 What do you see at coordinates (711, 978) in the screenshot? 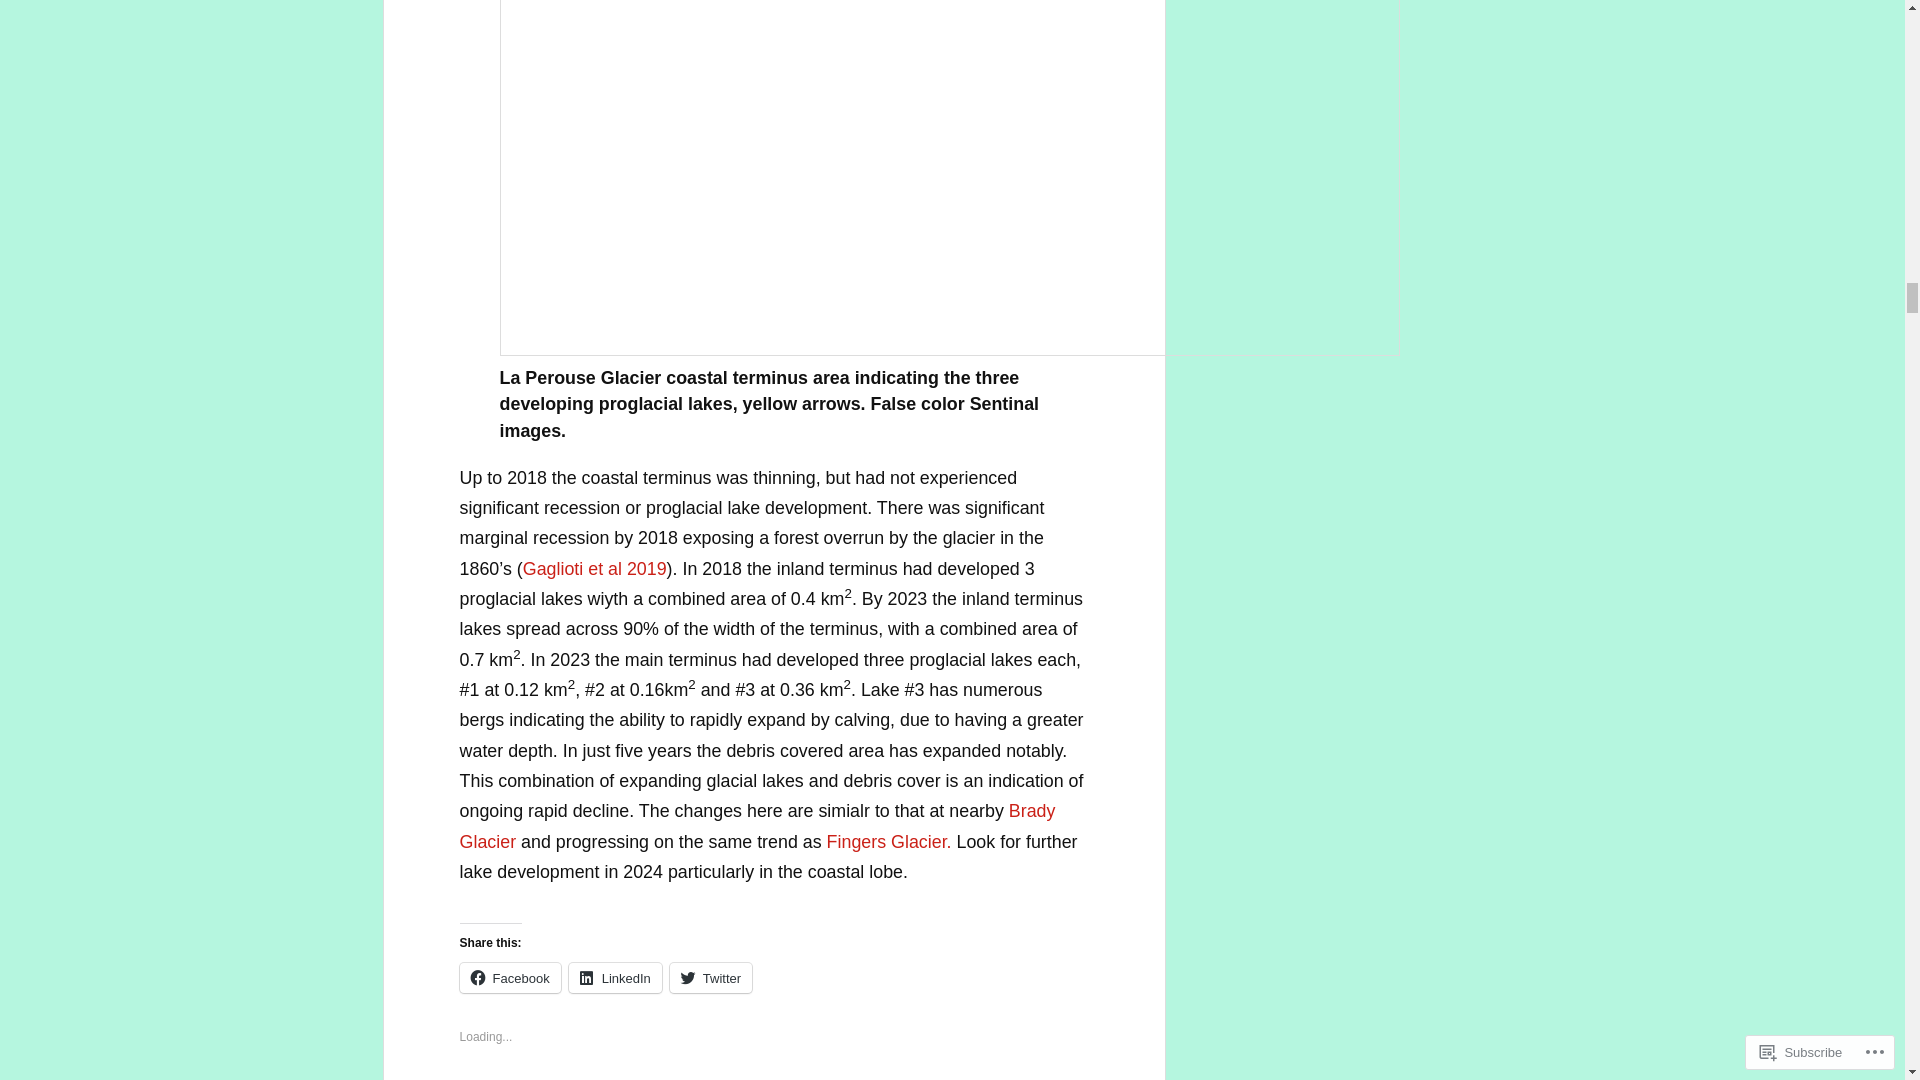
I see `Click to share on Twitter` at bounding box center [711, 978].